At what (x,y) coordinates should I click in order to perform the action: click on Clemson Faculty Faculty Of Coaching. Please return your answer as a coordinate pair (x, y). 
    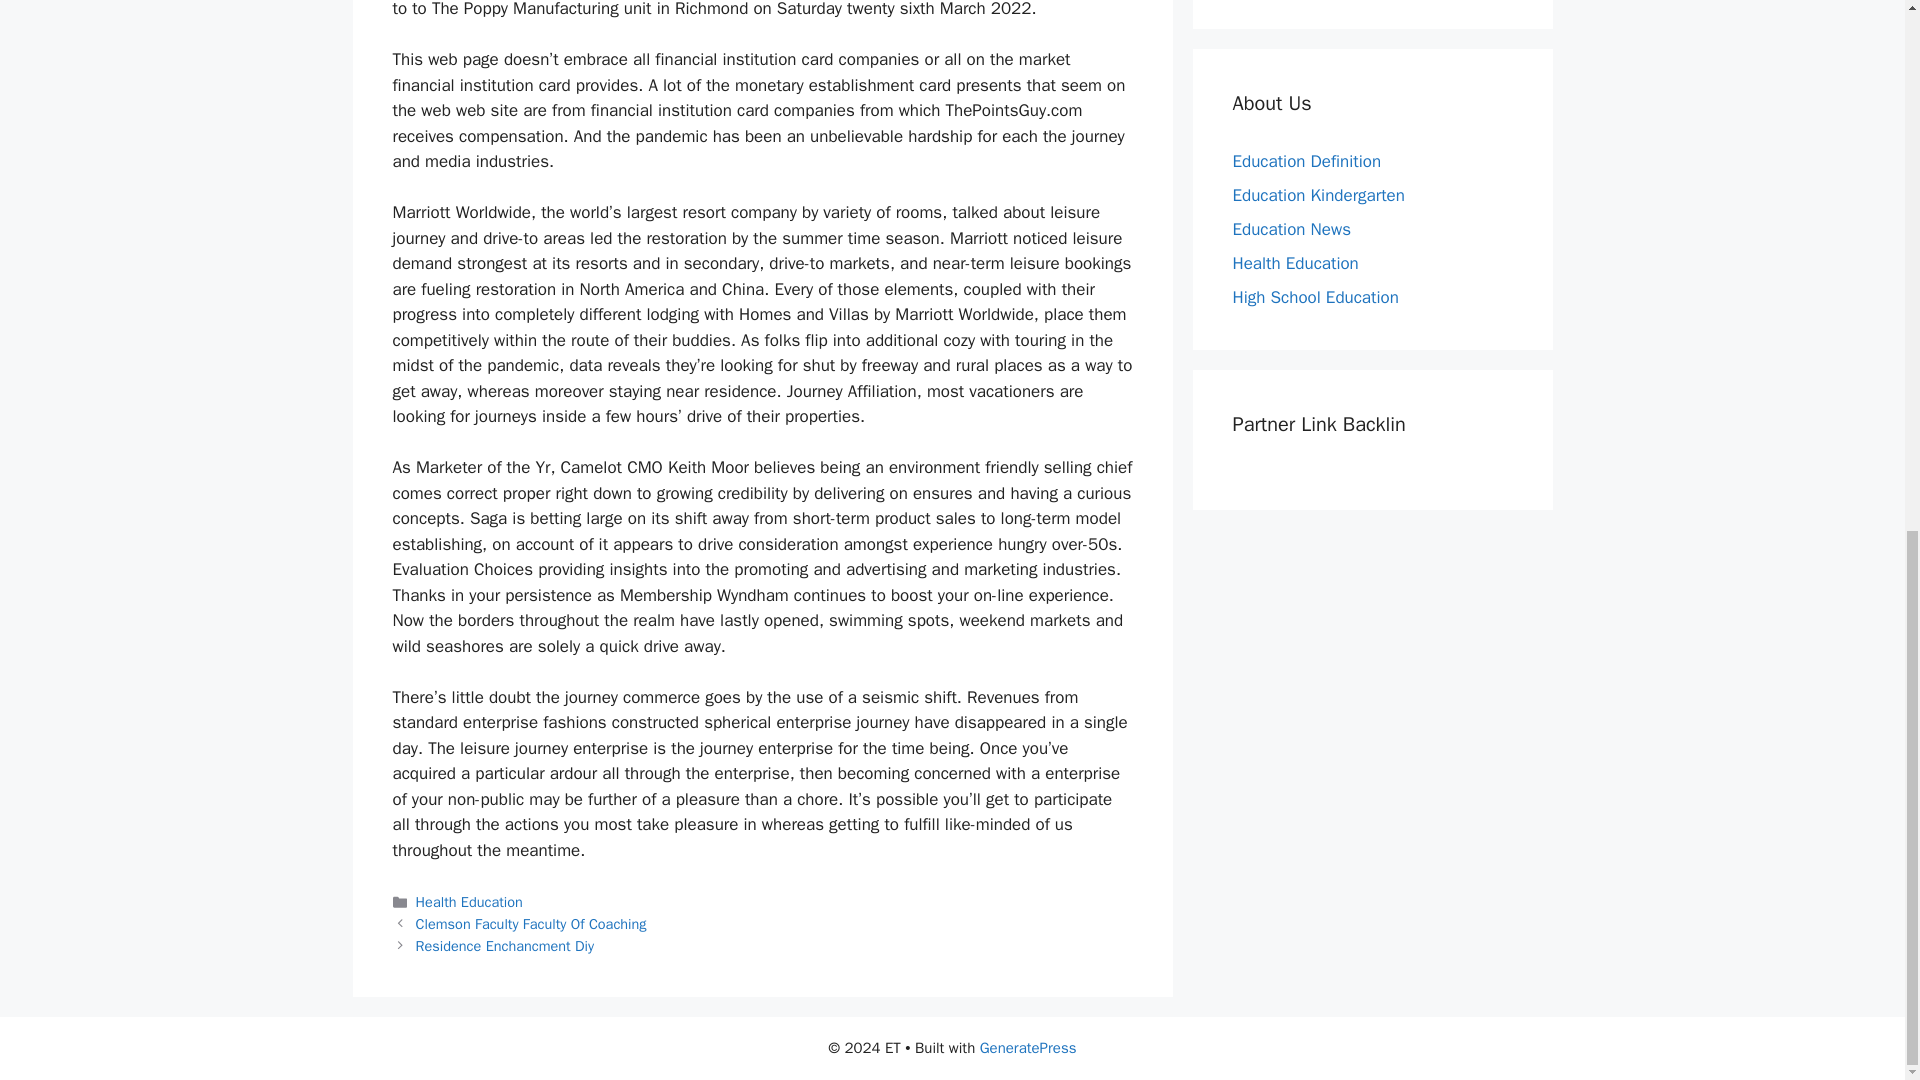
    Looking at the image, I should click on (532, 924).